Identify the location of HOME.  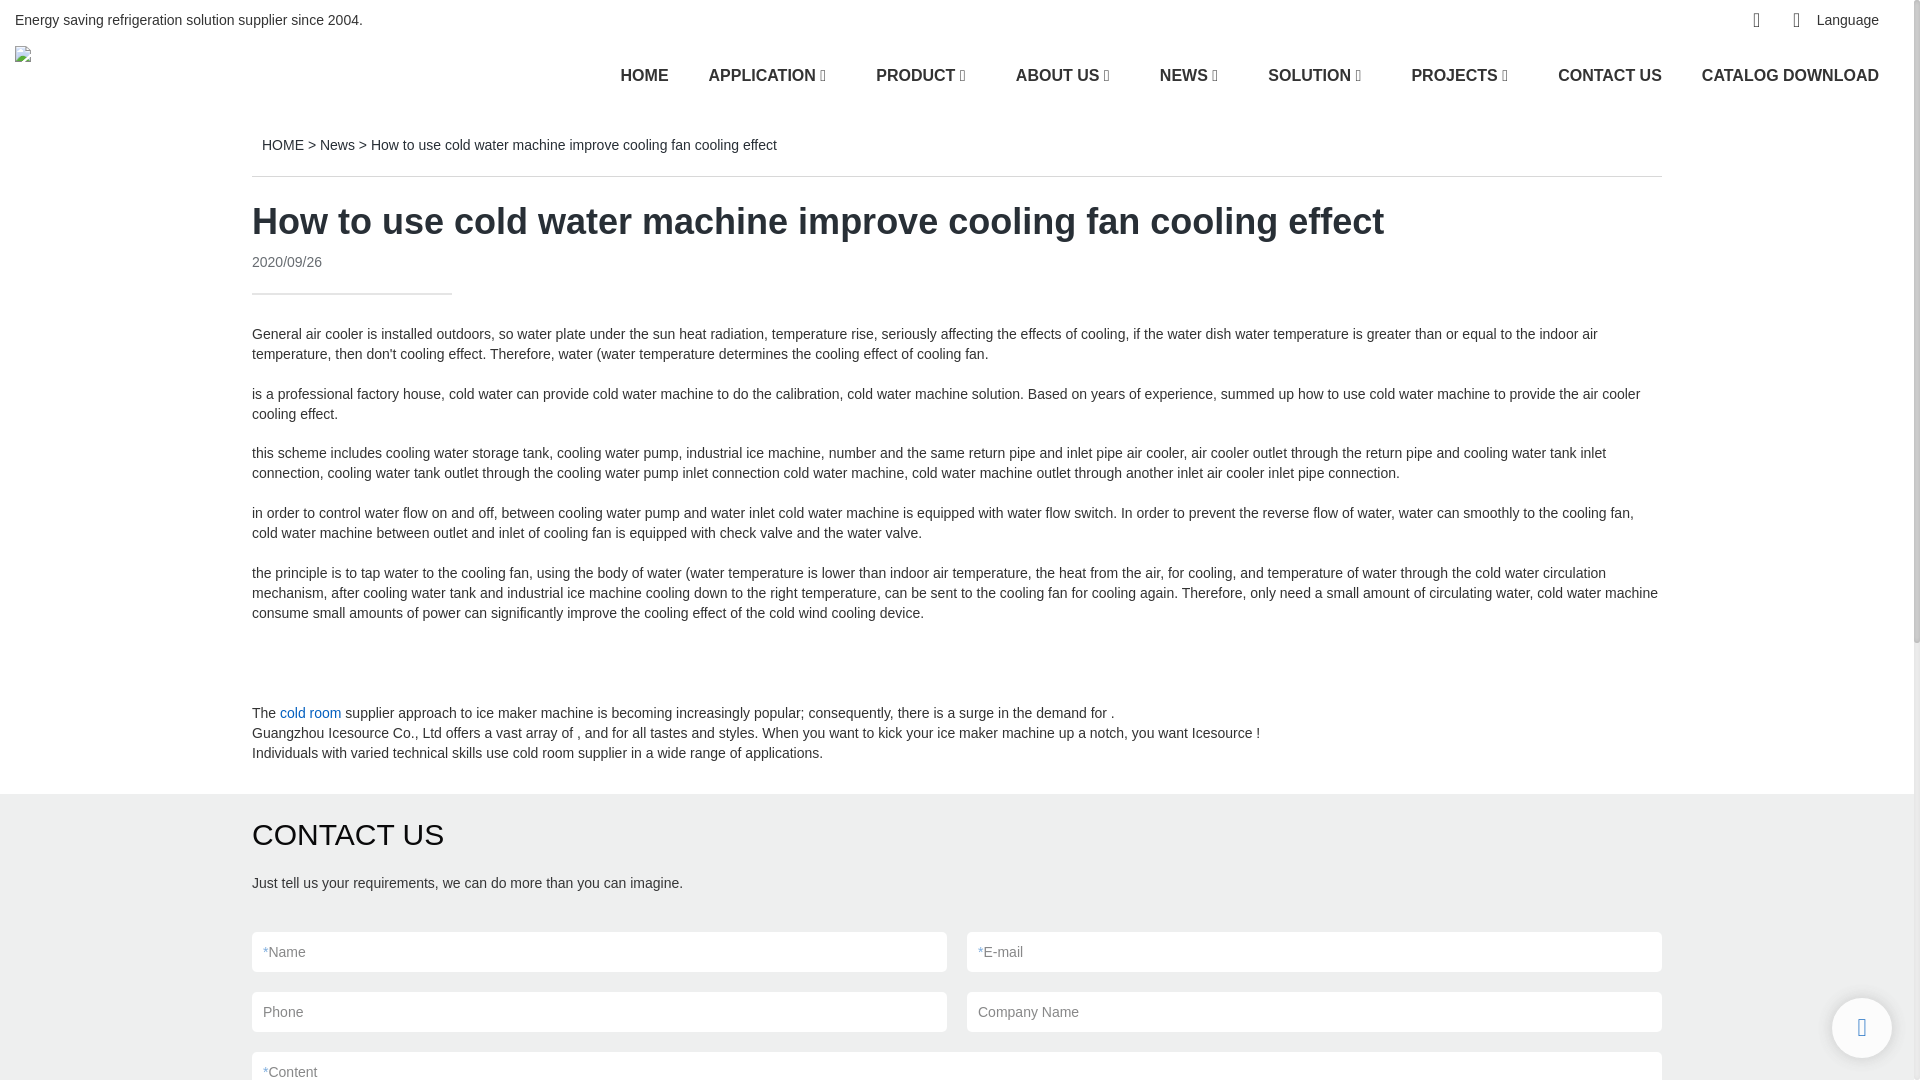
(644, 74).